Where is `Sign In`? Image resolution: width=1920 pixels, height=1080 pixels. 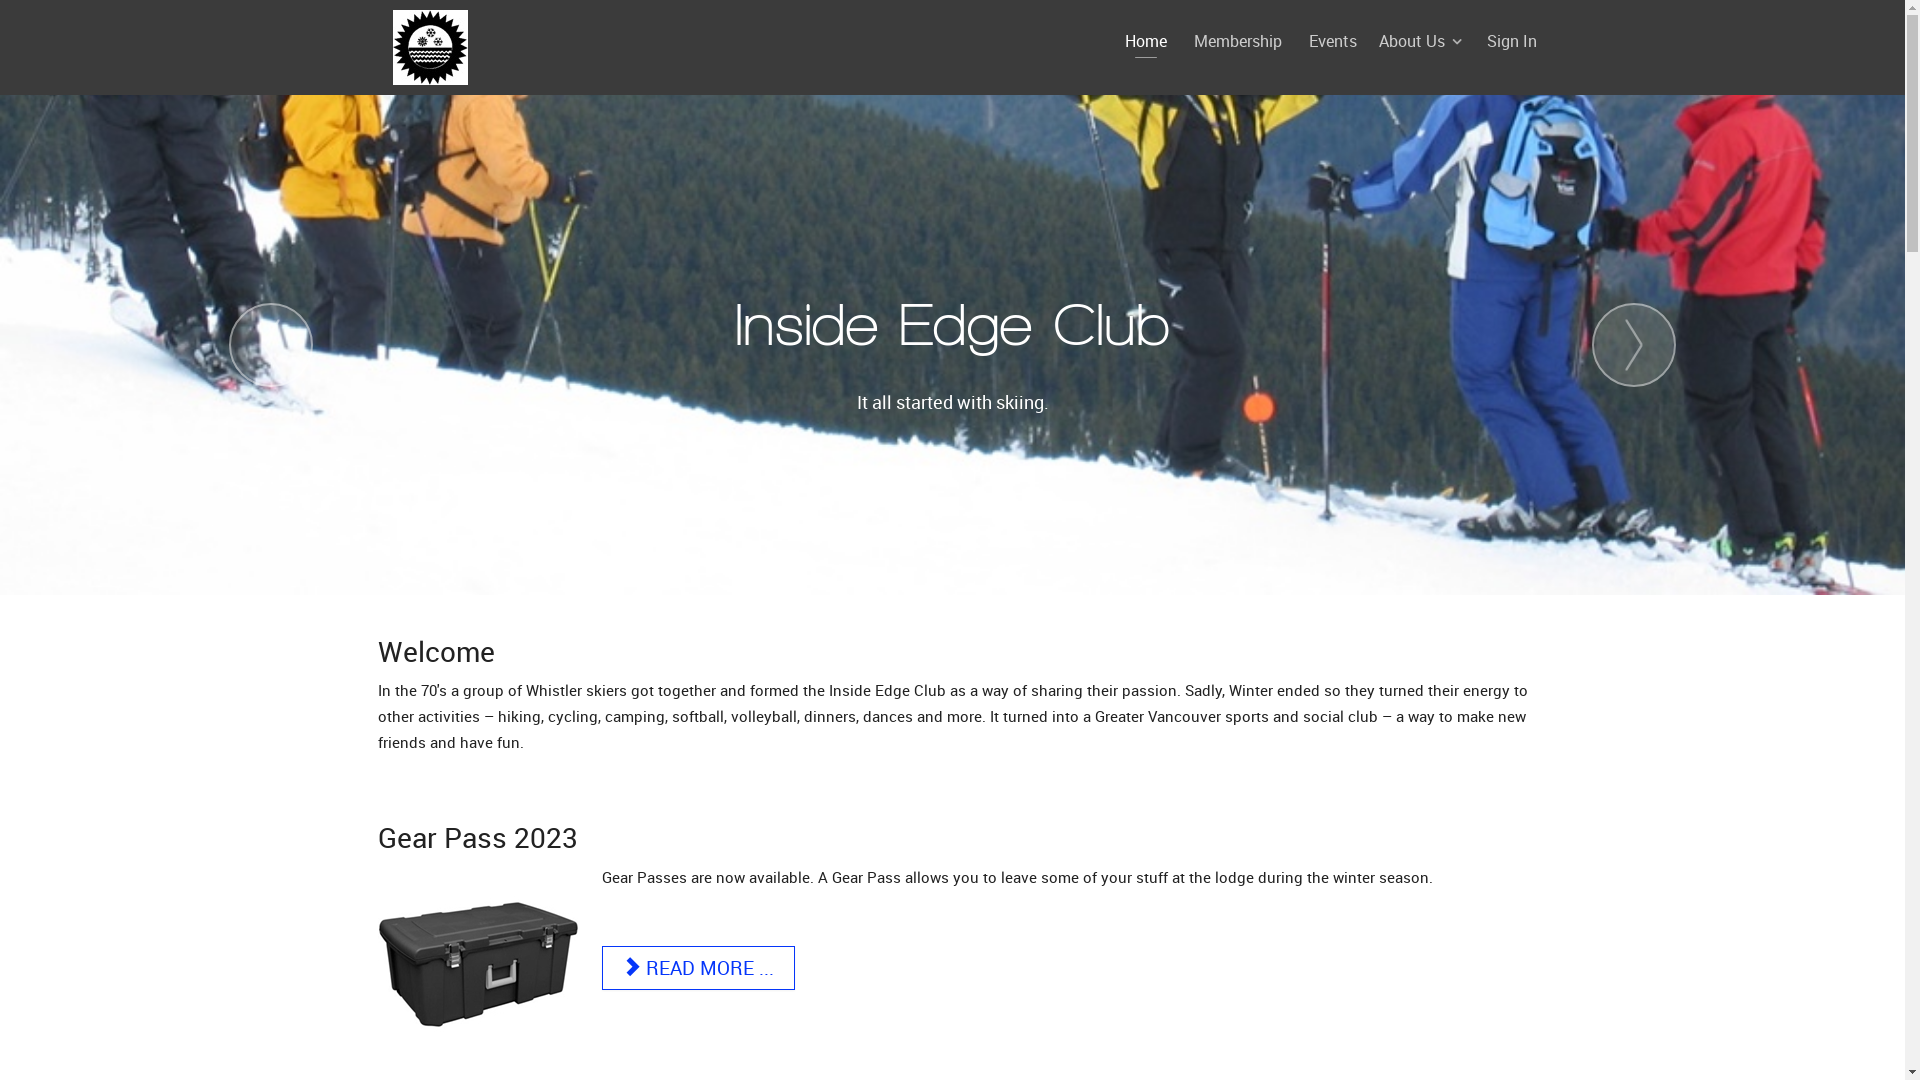 Sign In is located at coordinates (1511, 41).